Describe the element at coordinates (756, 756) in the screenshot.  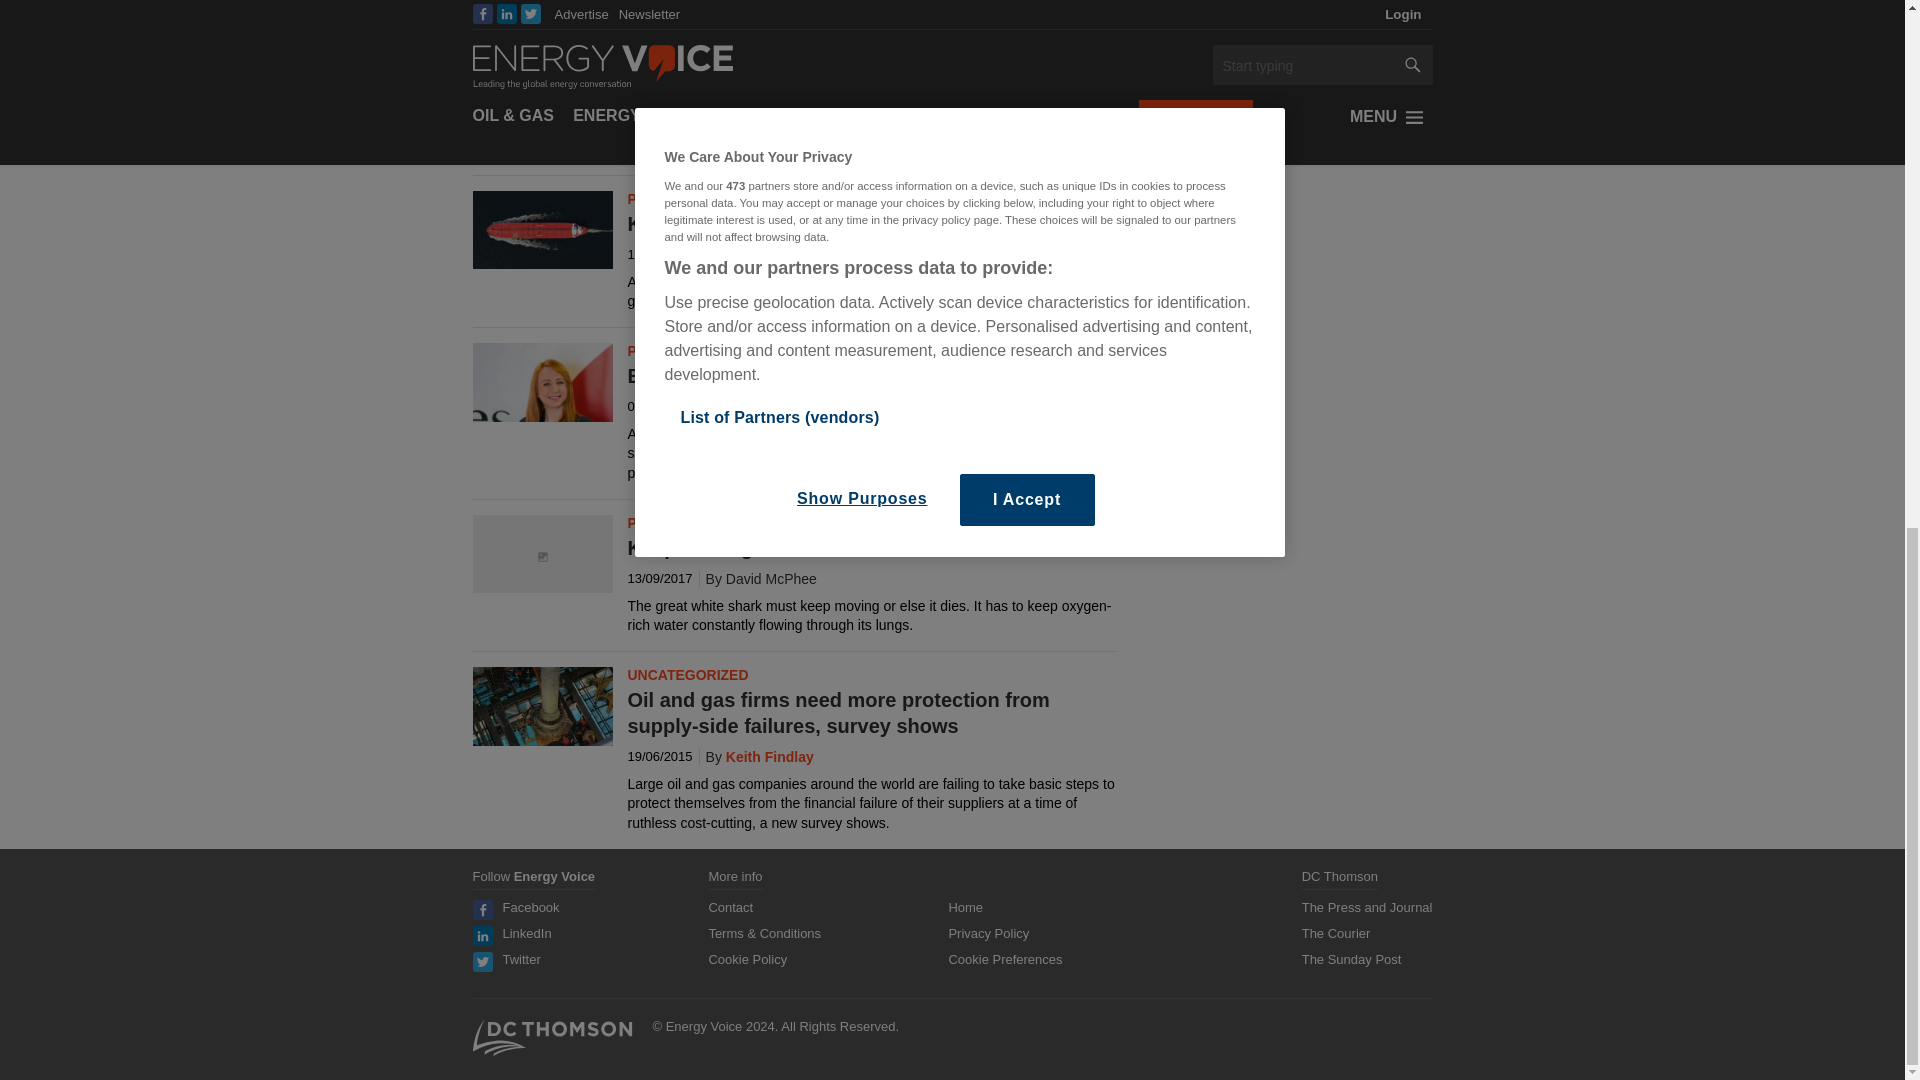
I see `Keith Findlay` at that location.